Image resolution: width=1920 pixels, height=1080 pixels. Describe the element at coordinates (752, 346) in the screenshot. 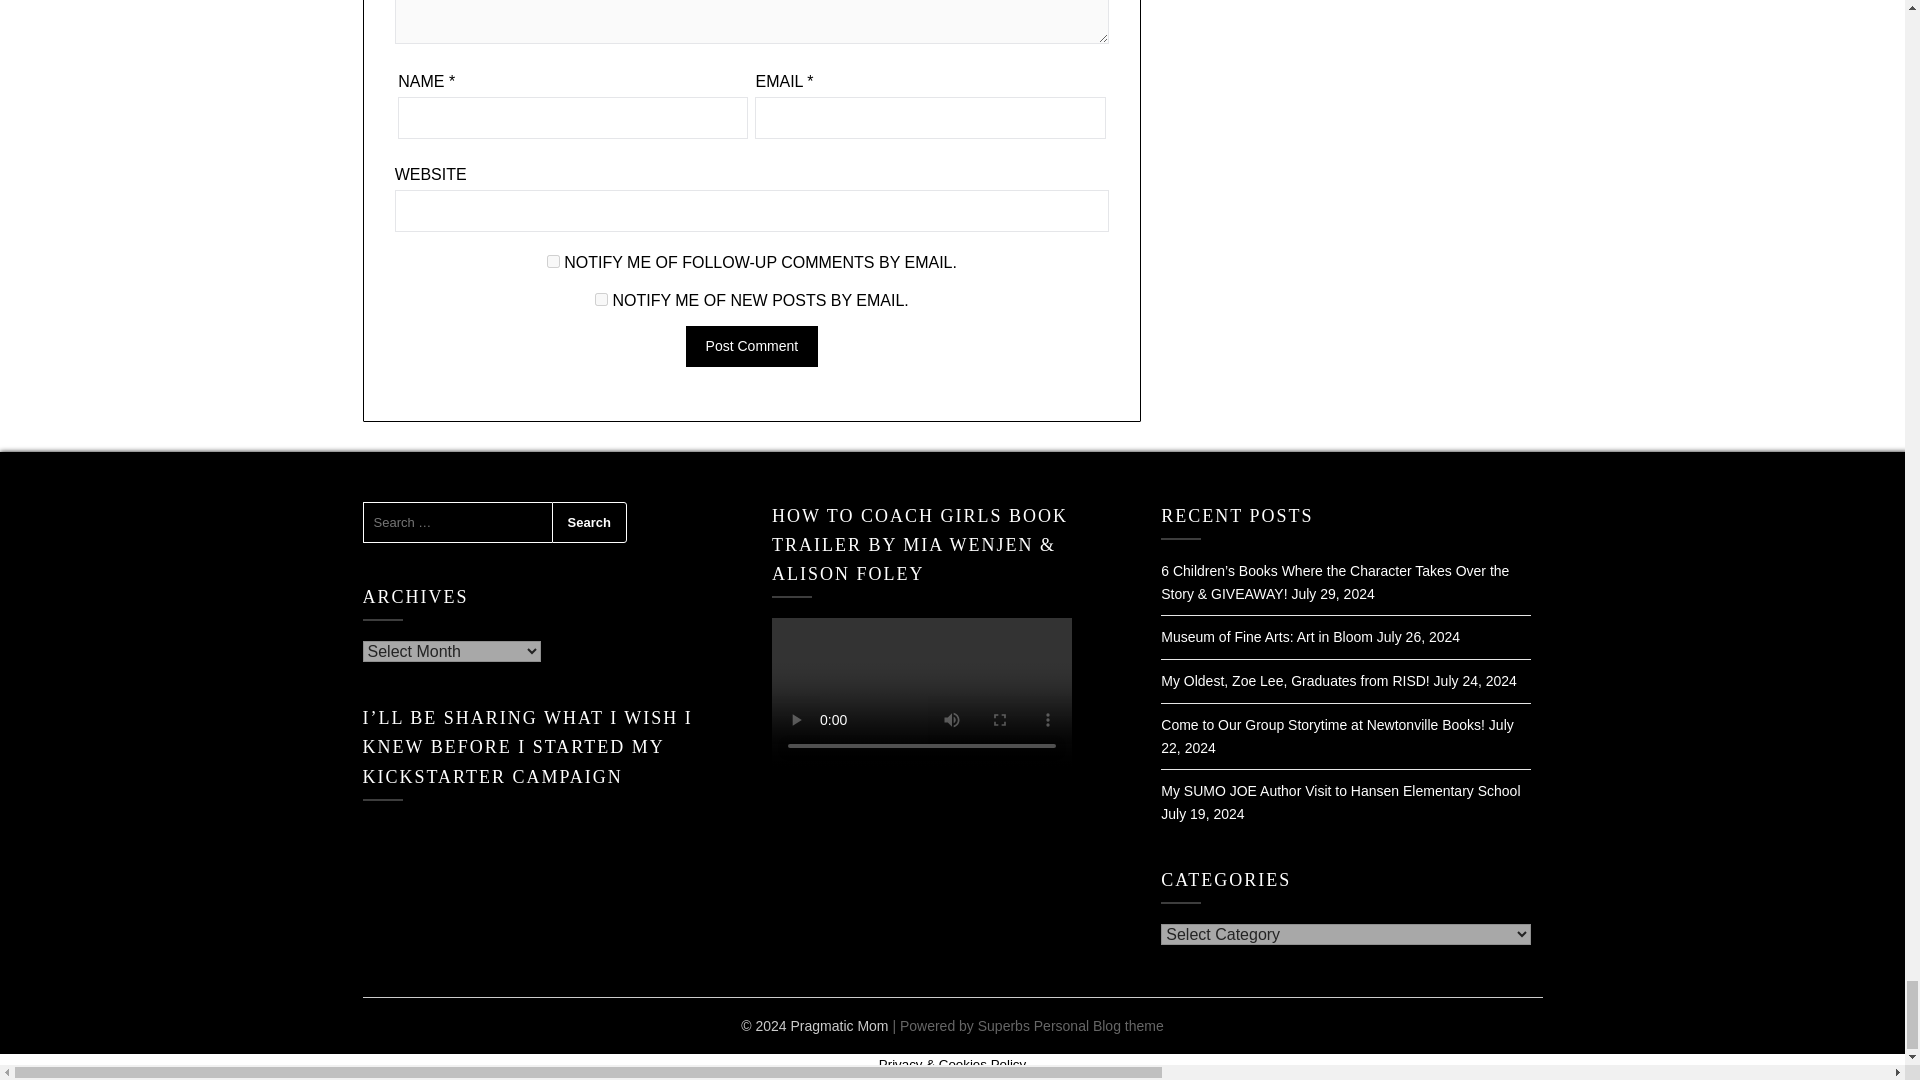

I see `Post Comment` at that location.